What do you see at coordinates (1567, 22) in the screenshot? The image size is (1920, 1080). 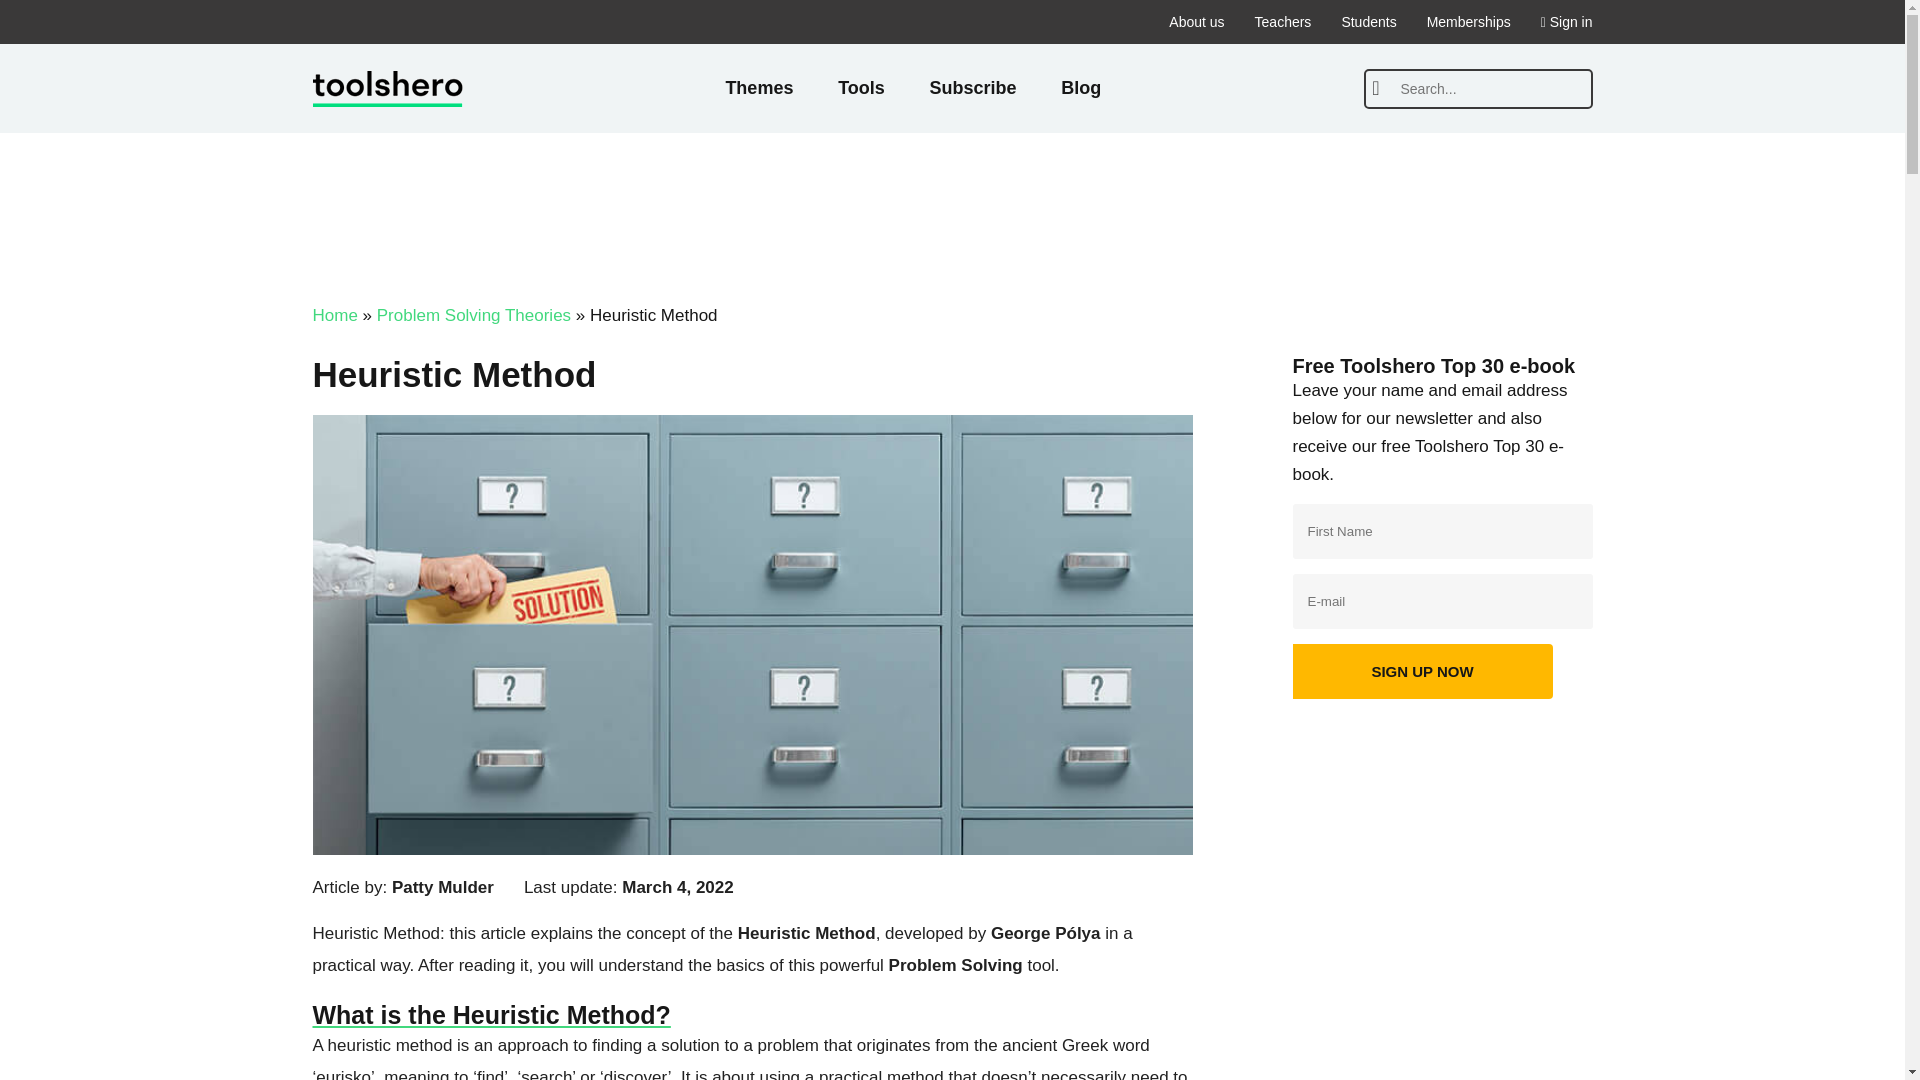 I see `Sign in` at bounding box center [1567, 22].